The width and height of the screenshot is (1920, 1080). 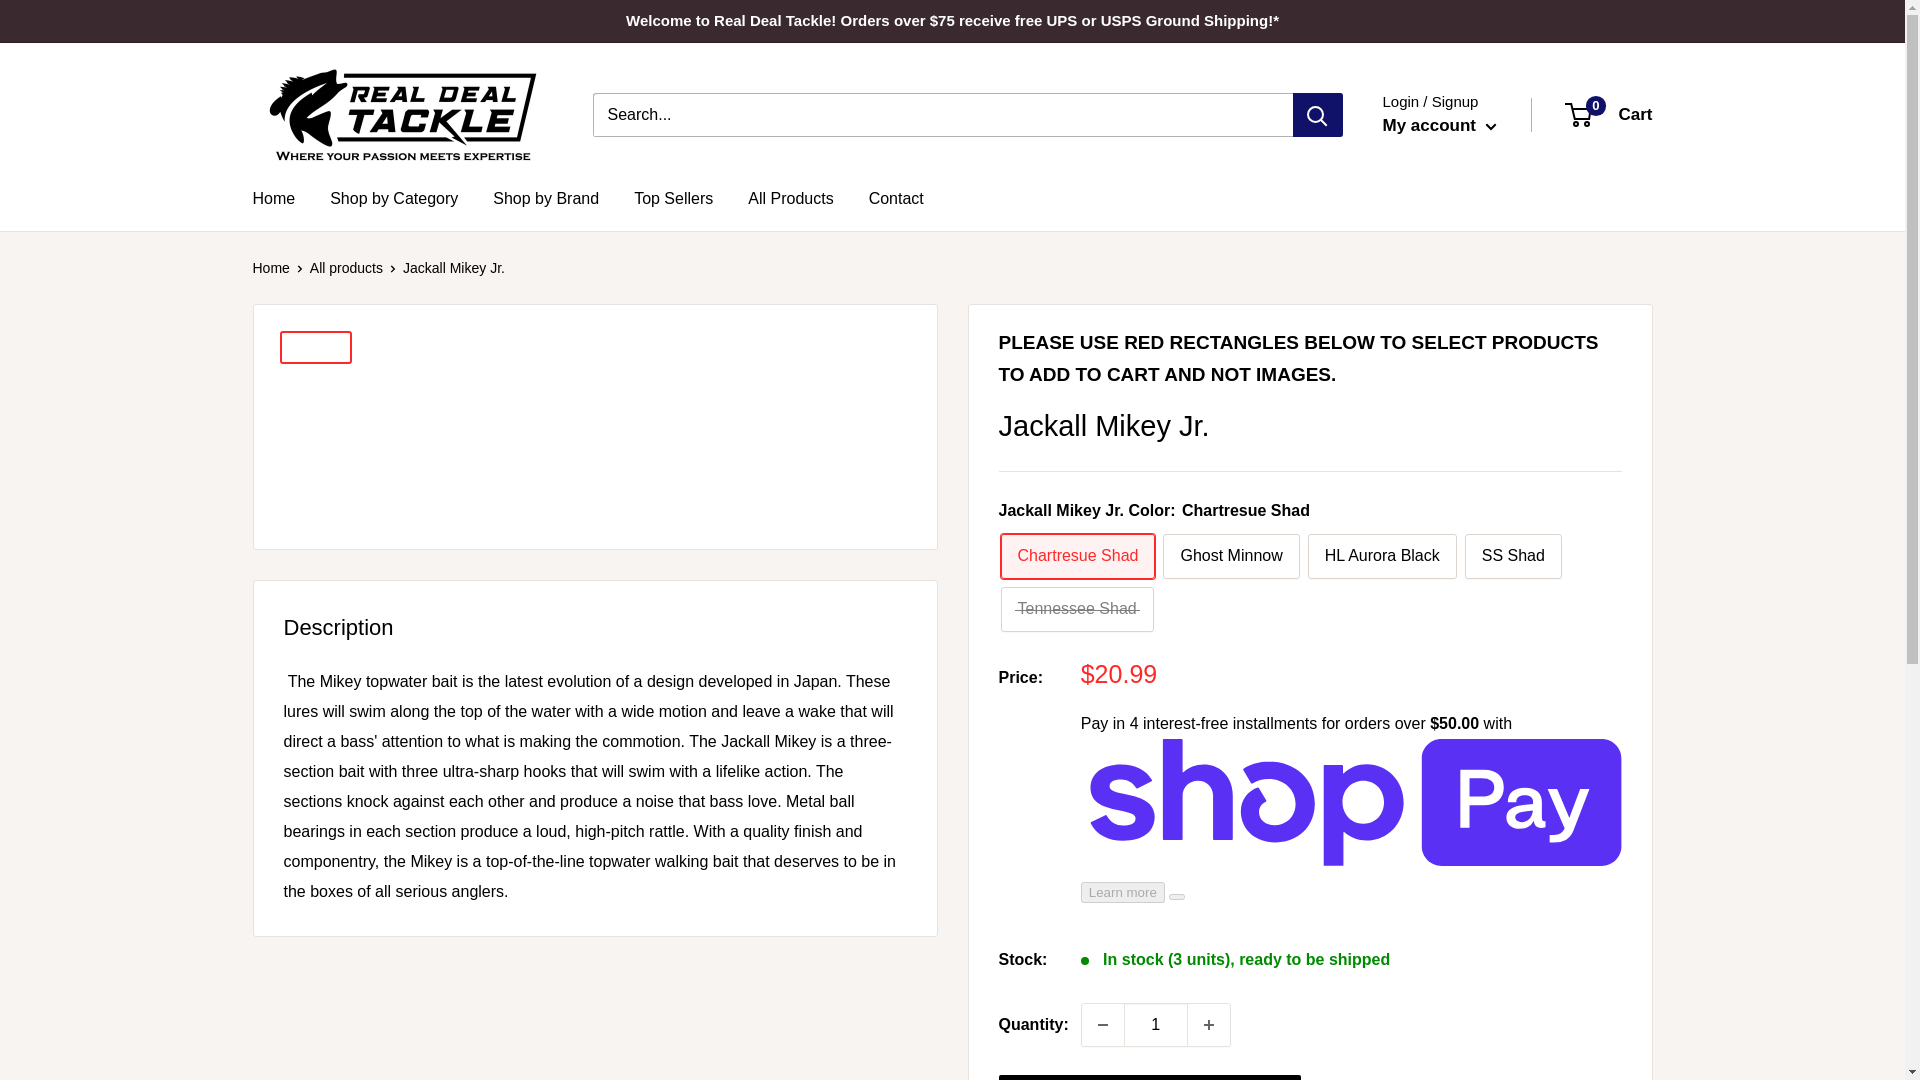 What do you see at coordinates (1209, 1025) in the screenshot?
I see `Increase quantity by 1` at bounding box center [1209, 1025].